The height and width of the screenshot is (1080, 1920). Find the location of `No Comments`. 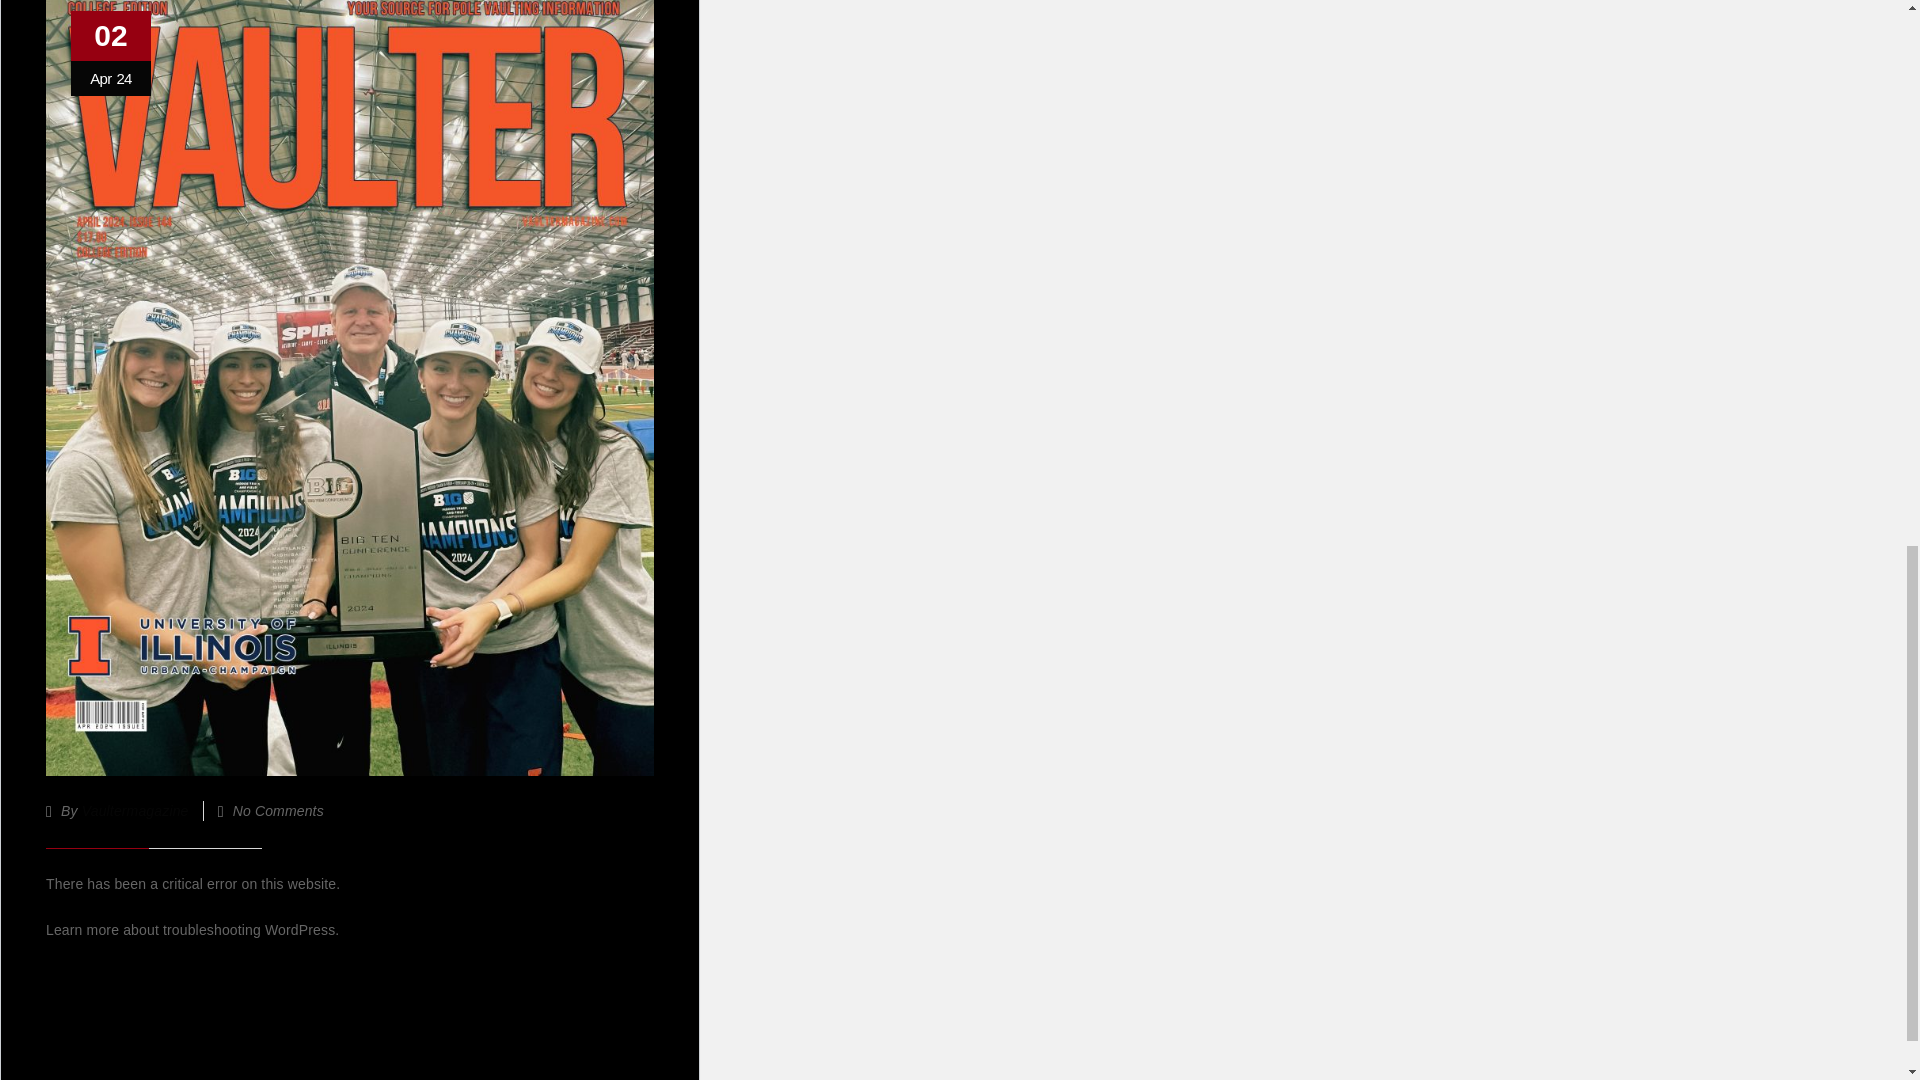

No Comments is located at coordinates (278, 810).